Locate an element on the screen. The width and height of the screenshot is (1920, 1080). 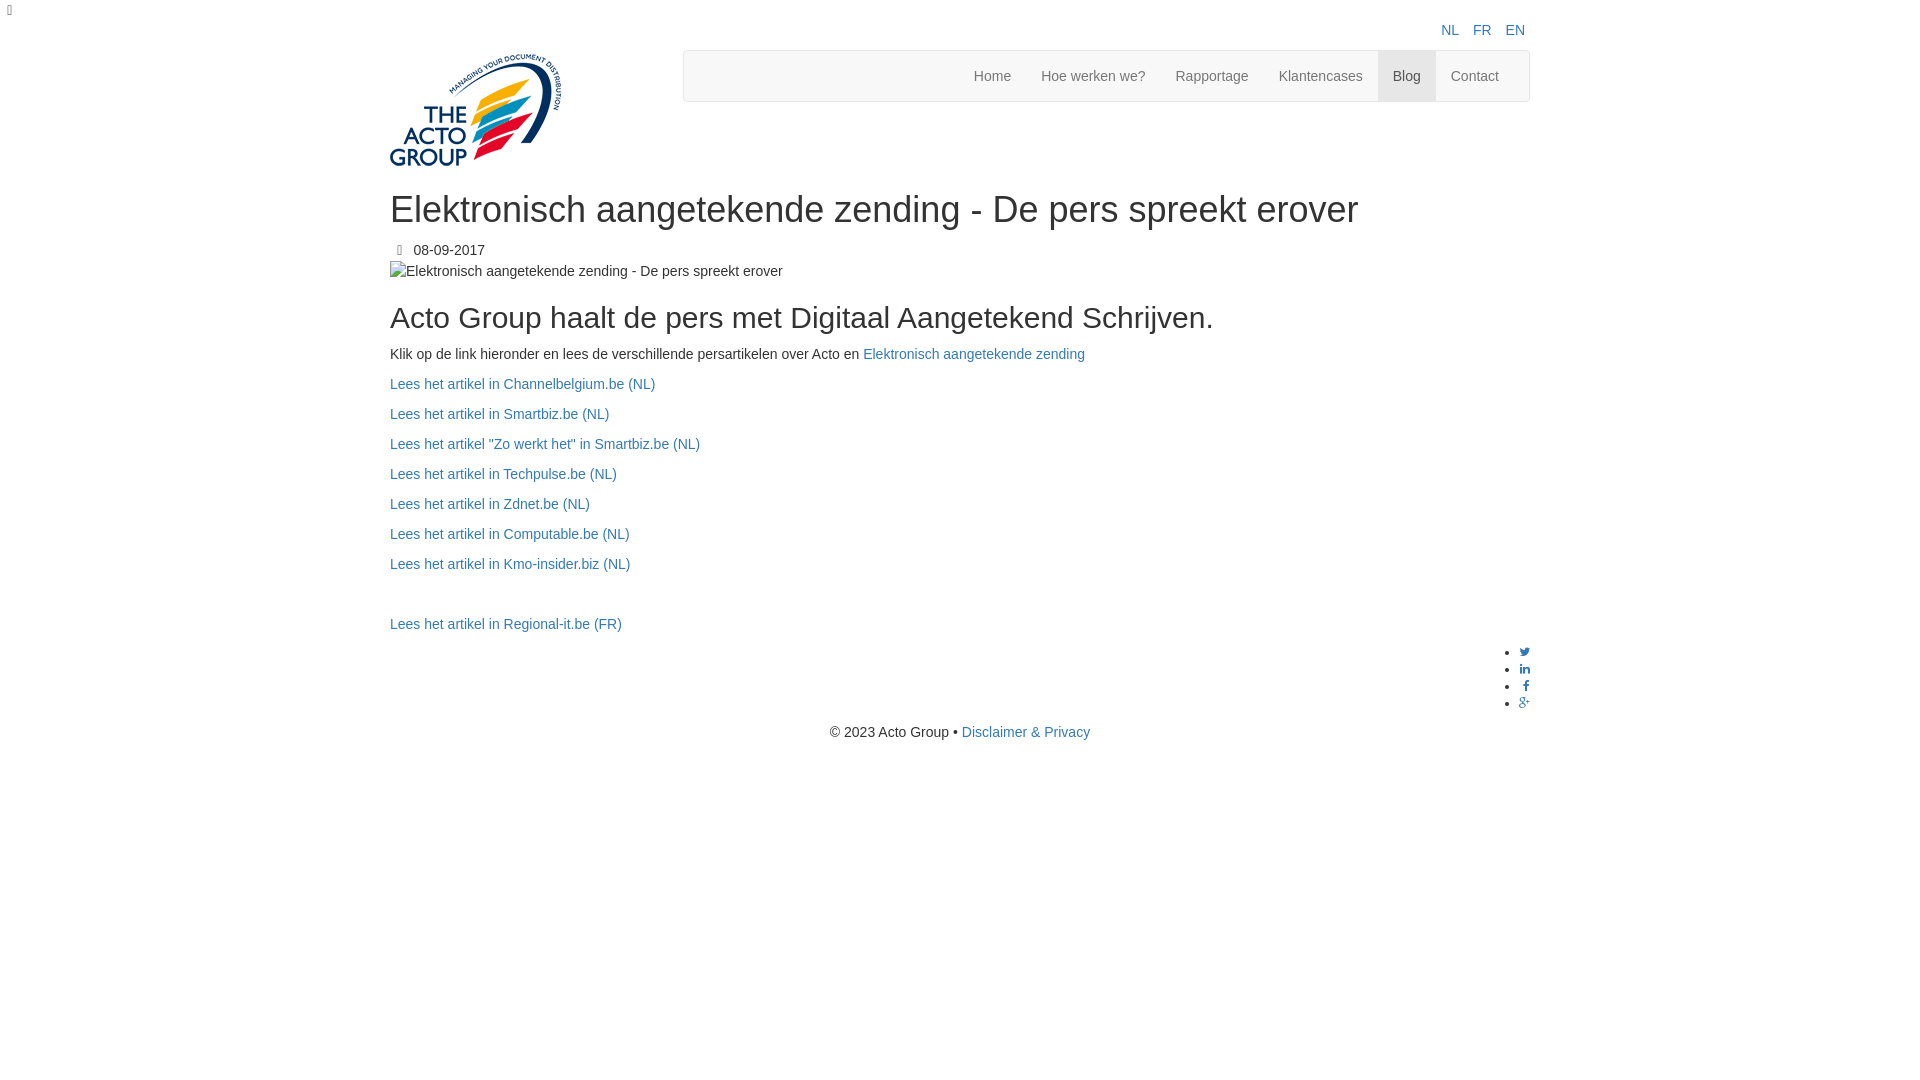
Lees het artikel in Channelbelgium.be (NL) is located at coordinates (522, 384).